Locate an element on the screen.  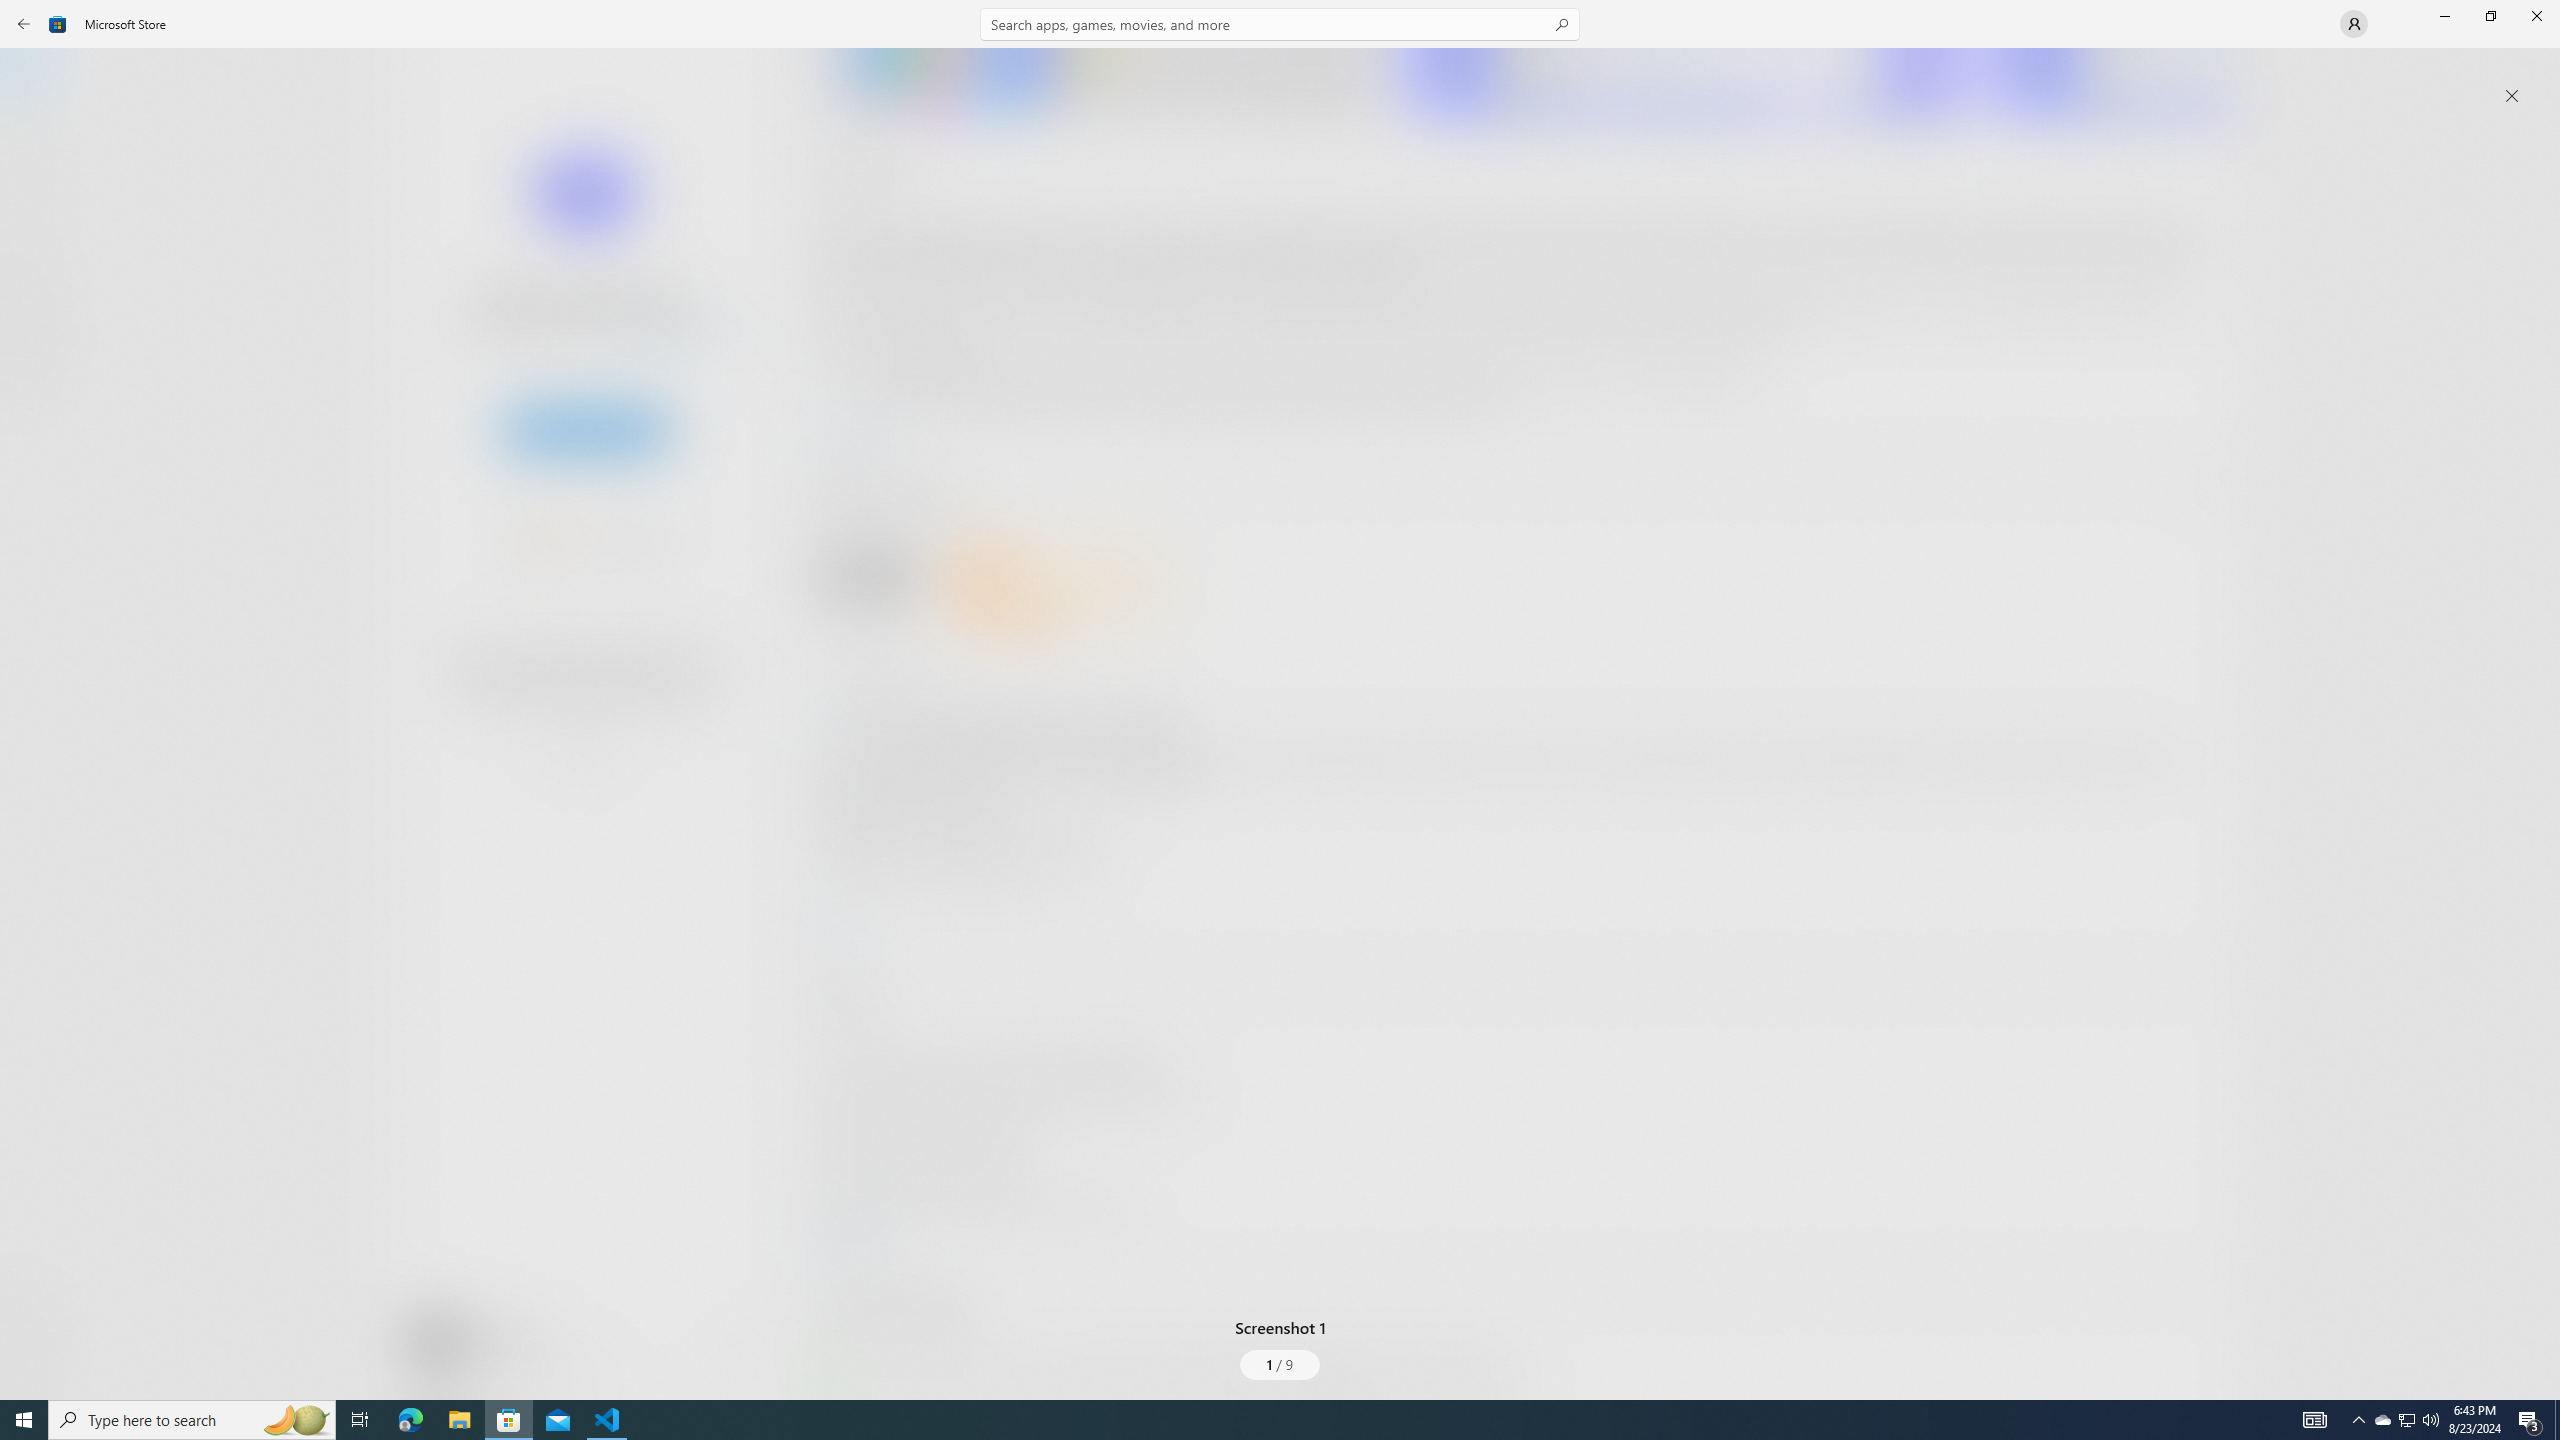
Class: Image is located at coordinates (58, 24).